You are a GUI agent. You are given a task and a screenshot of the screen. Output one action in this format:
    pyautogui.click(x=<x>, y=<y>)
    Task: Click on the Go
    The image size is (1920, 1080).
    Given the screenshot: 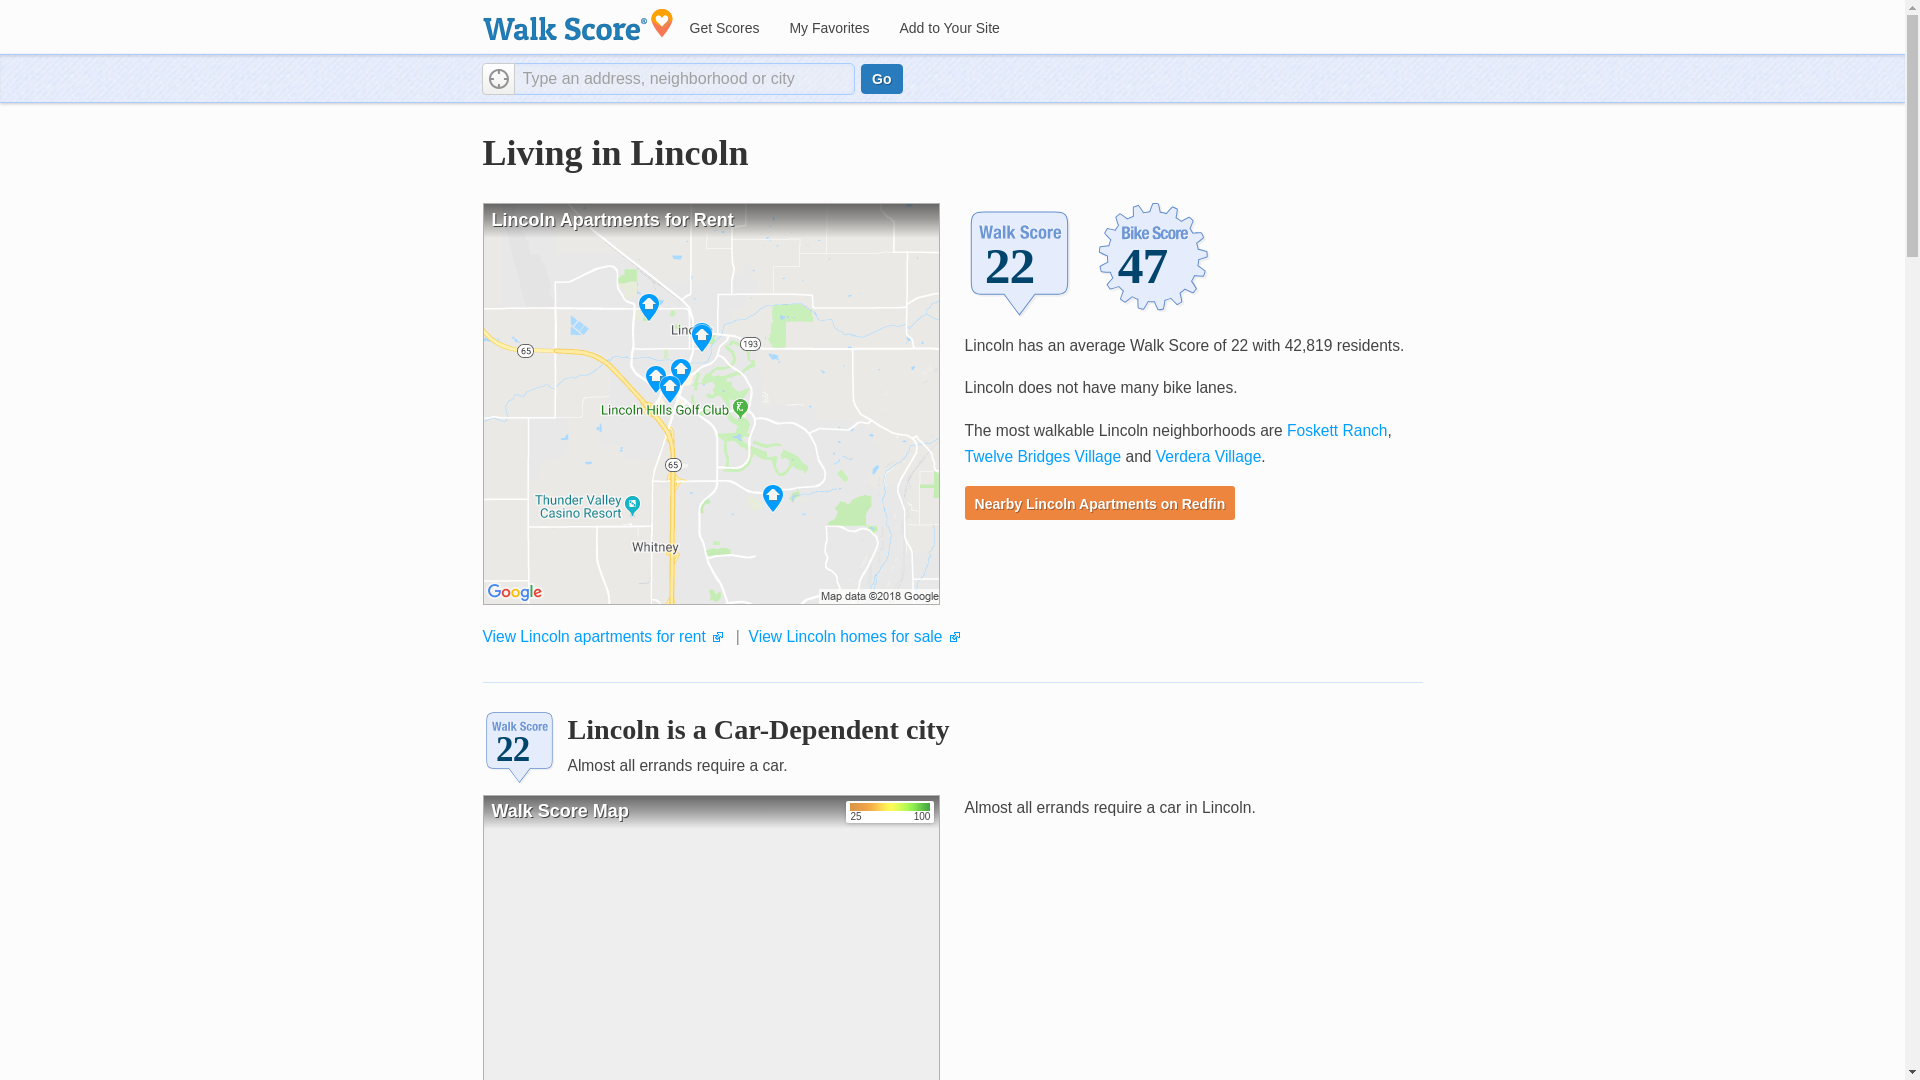 What is the action you would take?
    pyautogui.click(x=881, y=78)
    